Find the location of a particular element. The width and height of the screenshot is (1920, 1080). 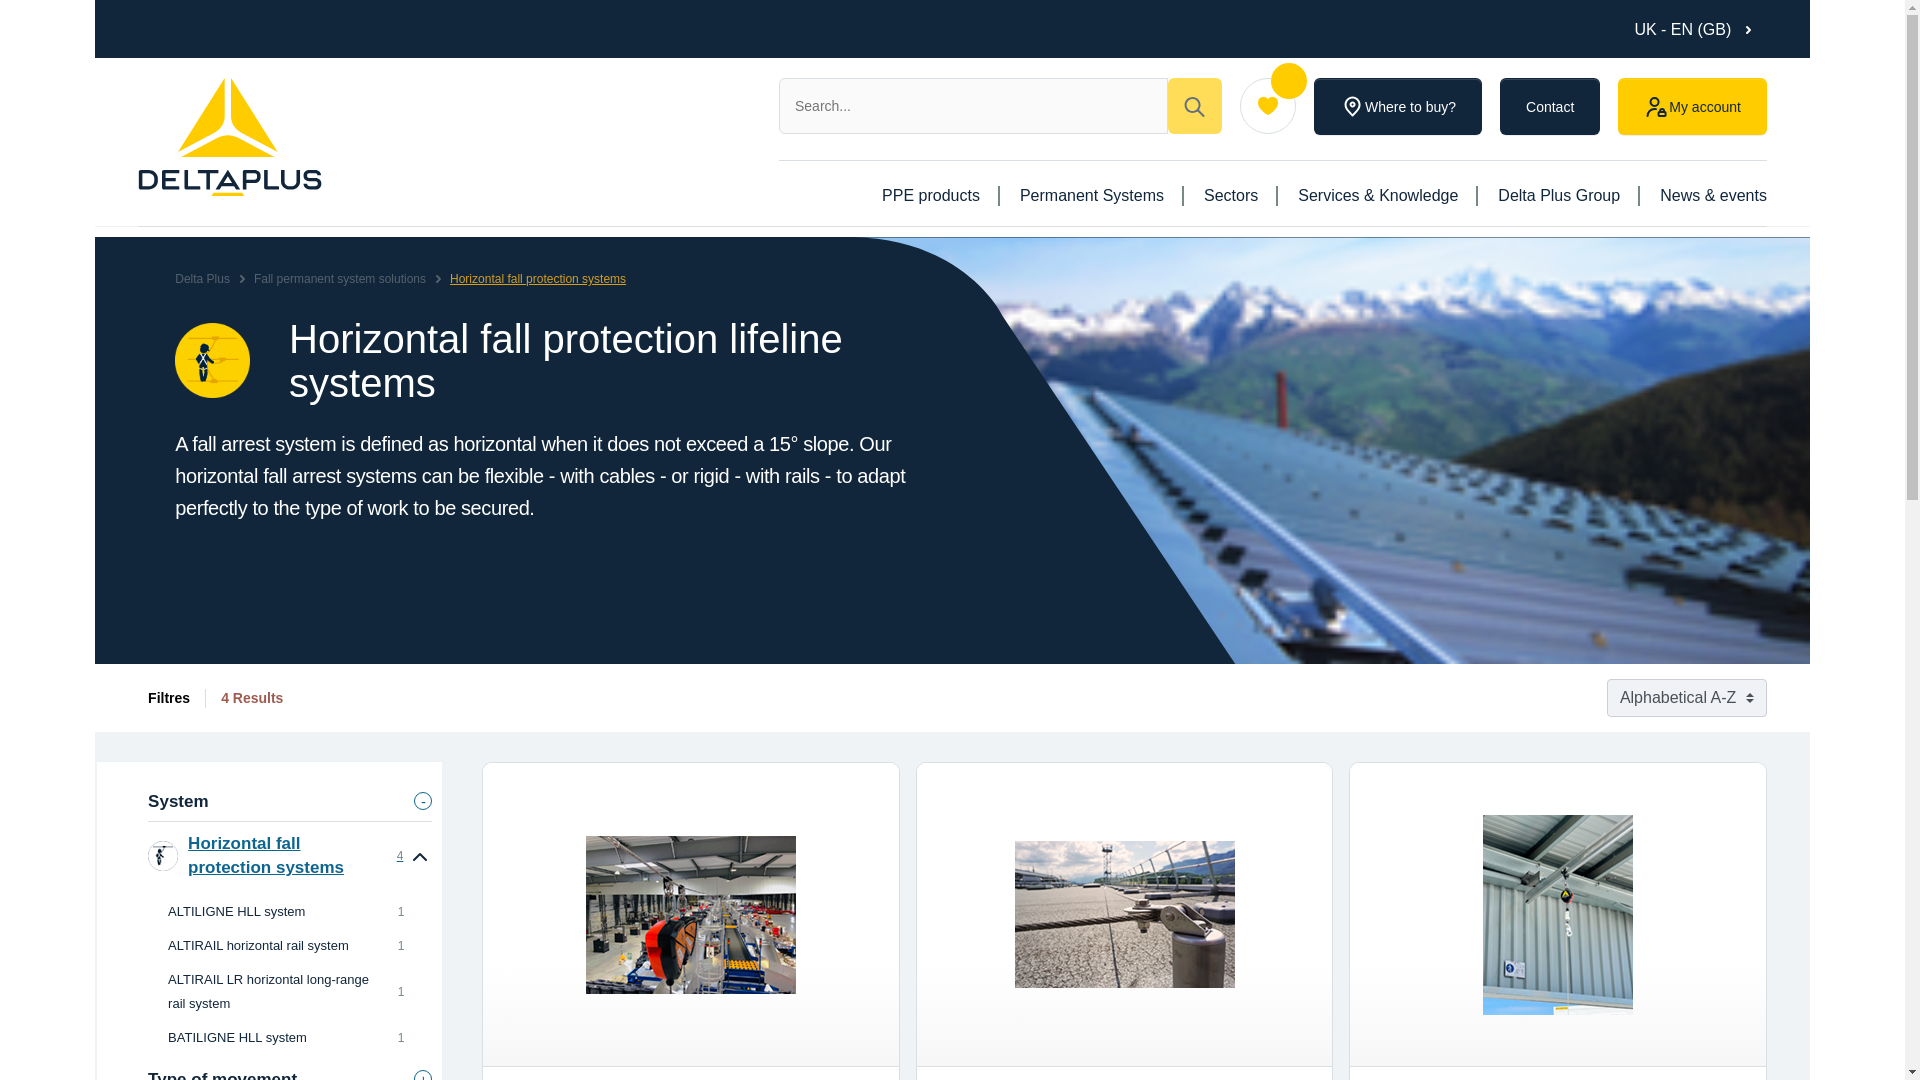

Contact is located at coordinates (1549, 106).